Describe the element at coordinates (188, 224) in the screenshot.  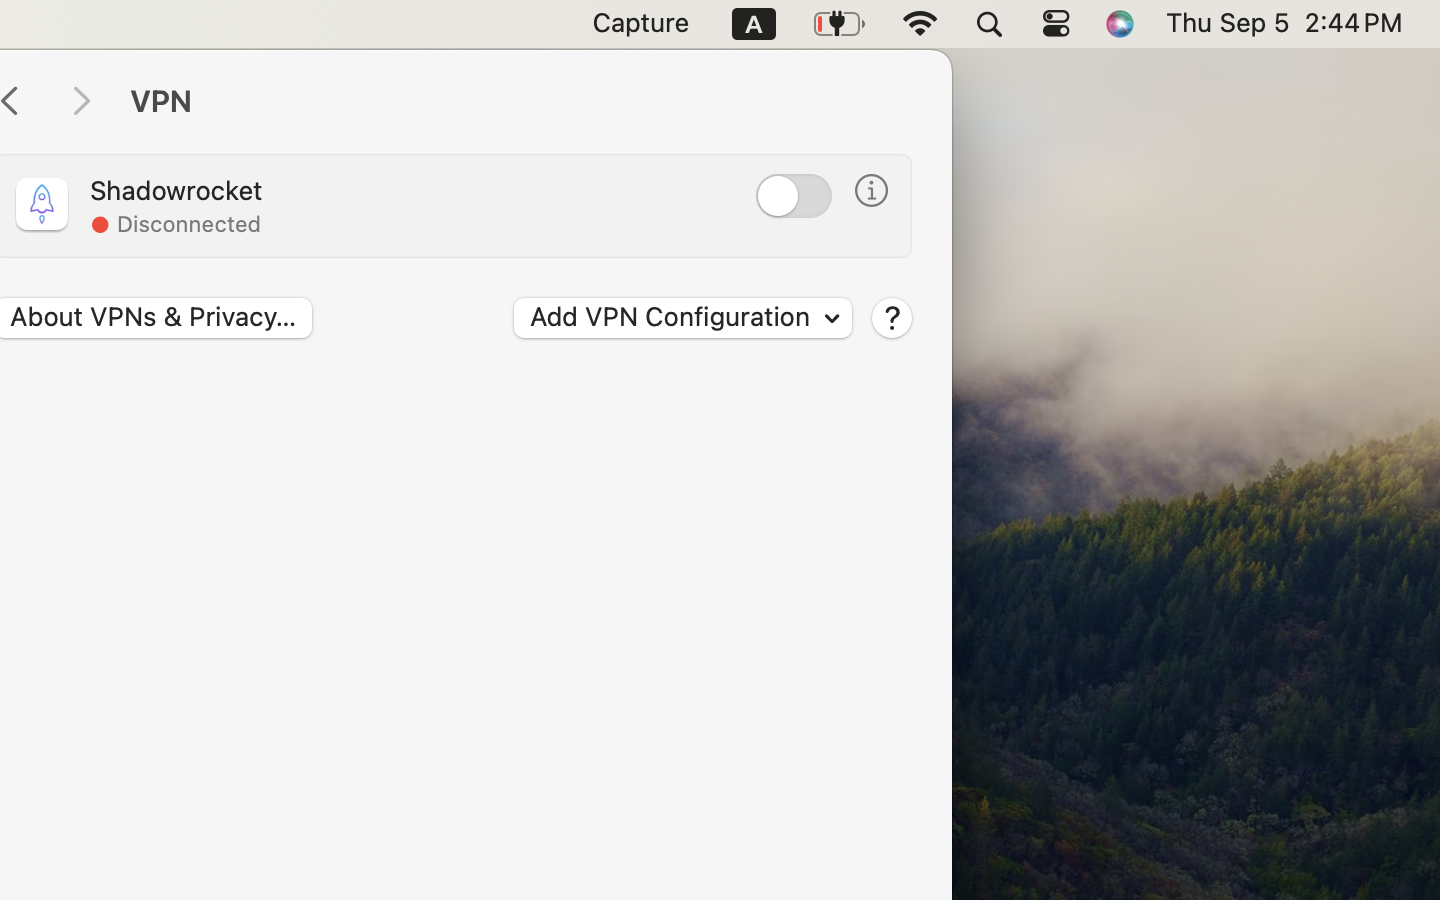
I see `Disconnected` at that location.